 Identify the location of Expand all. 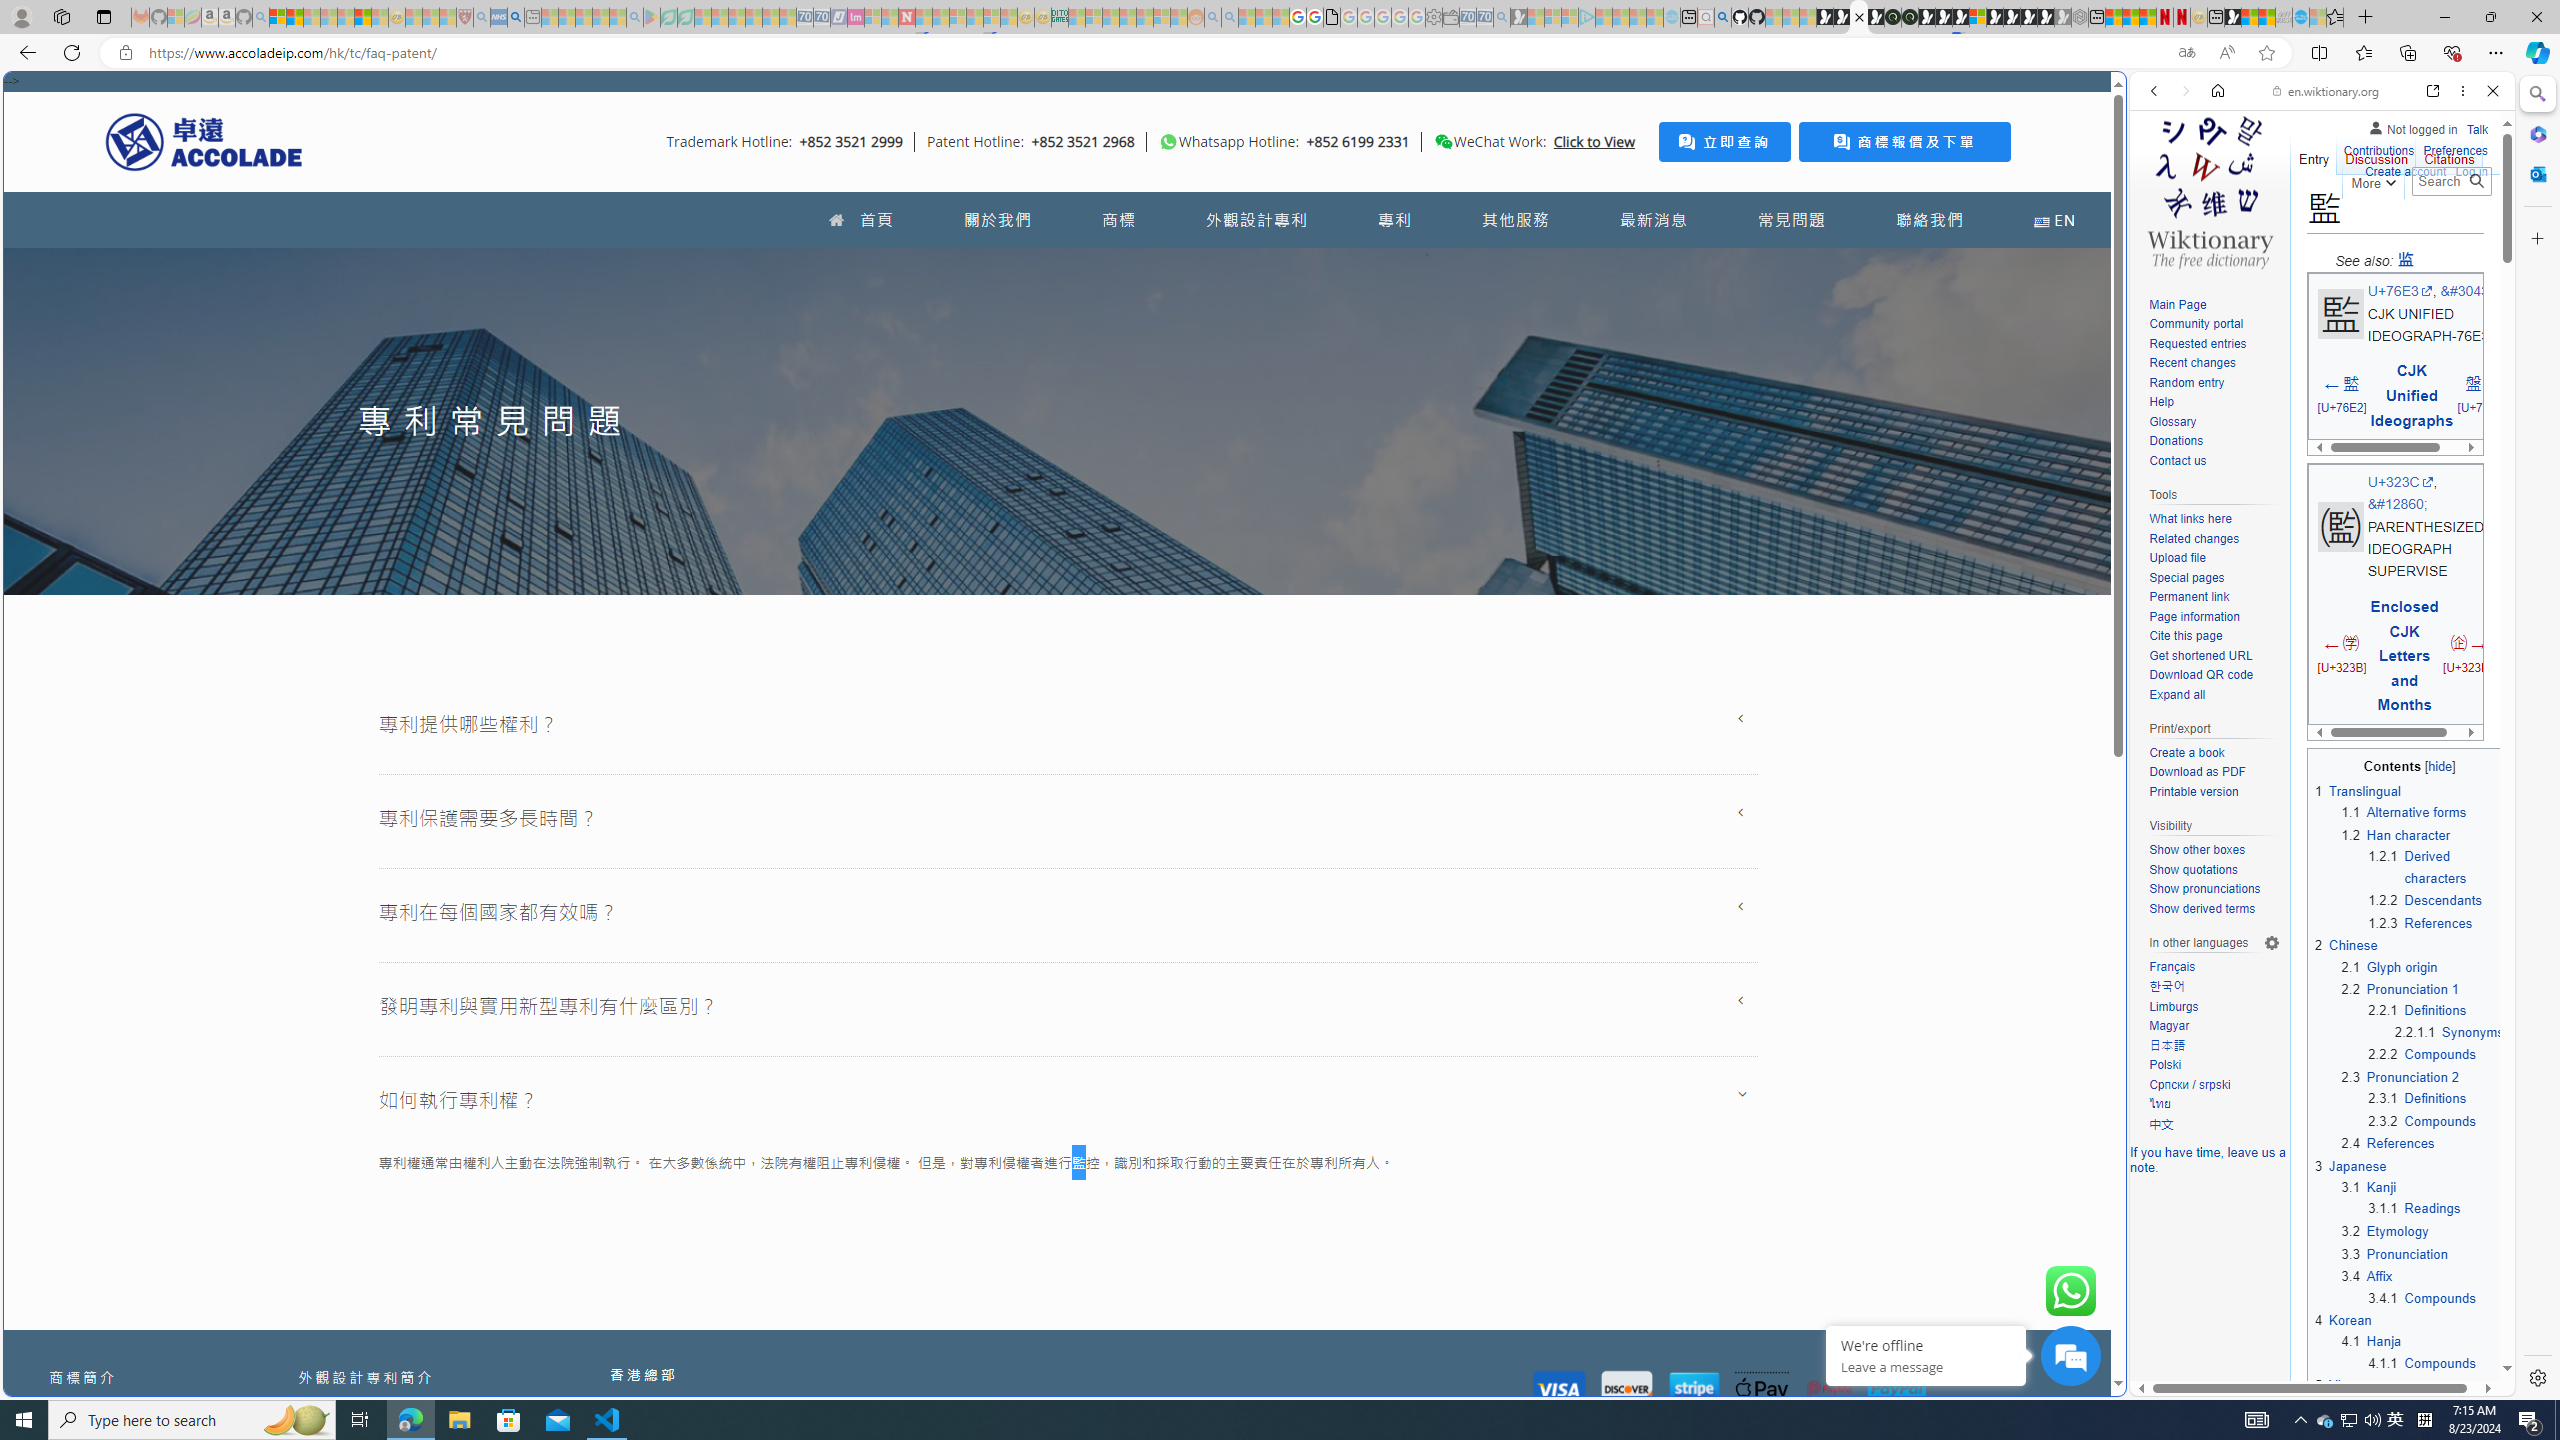
(2214, 695).